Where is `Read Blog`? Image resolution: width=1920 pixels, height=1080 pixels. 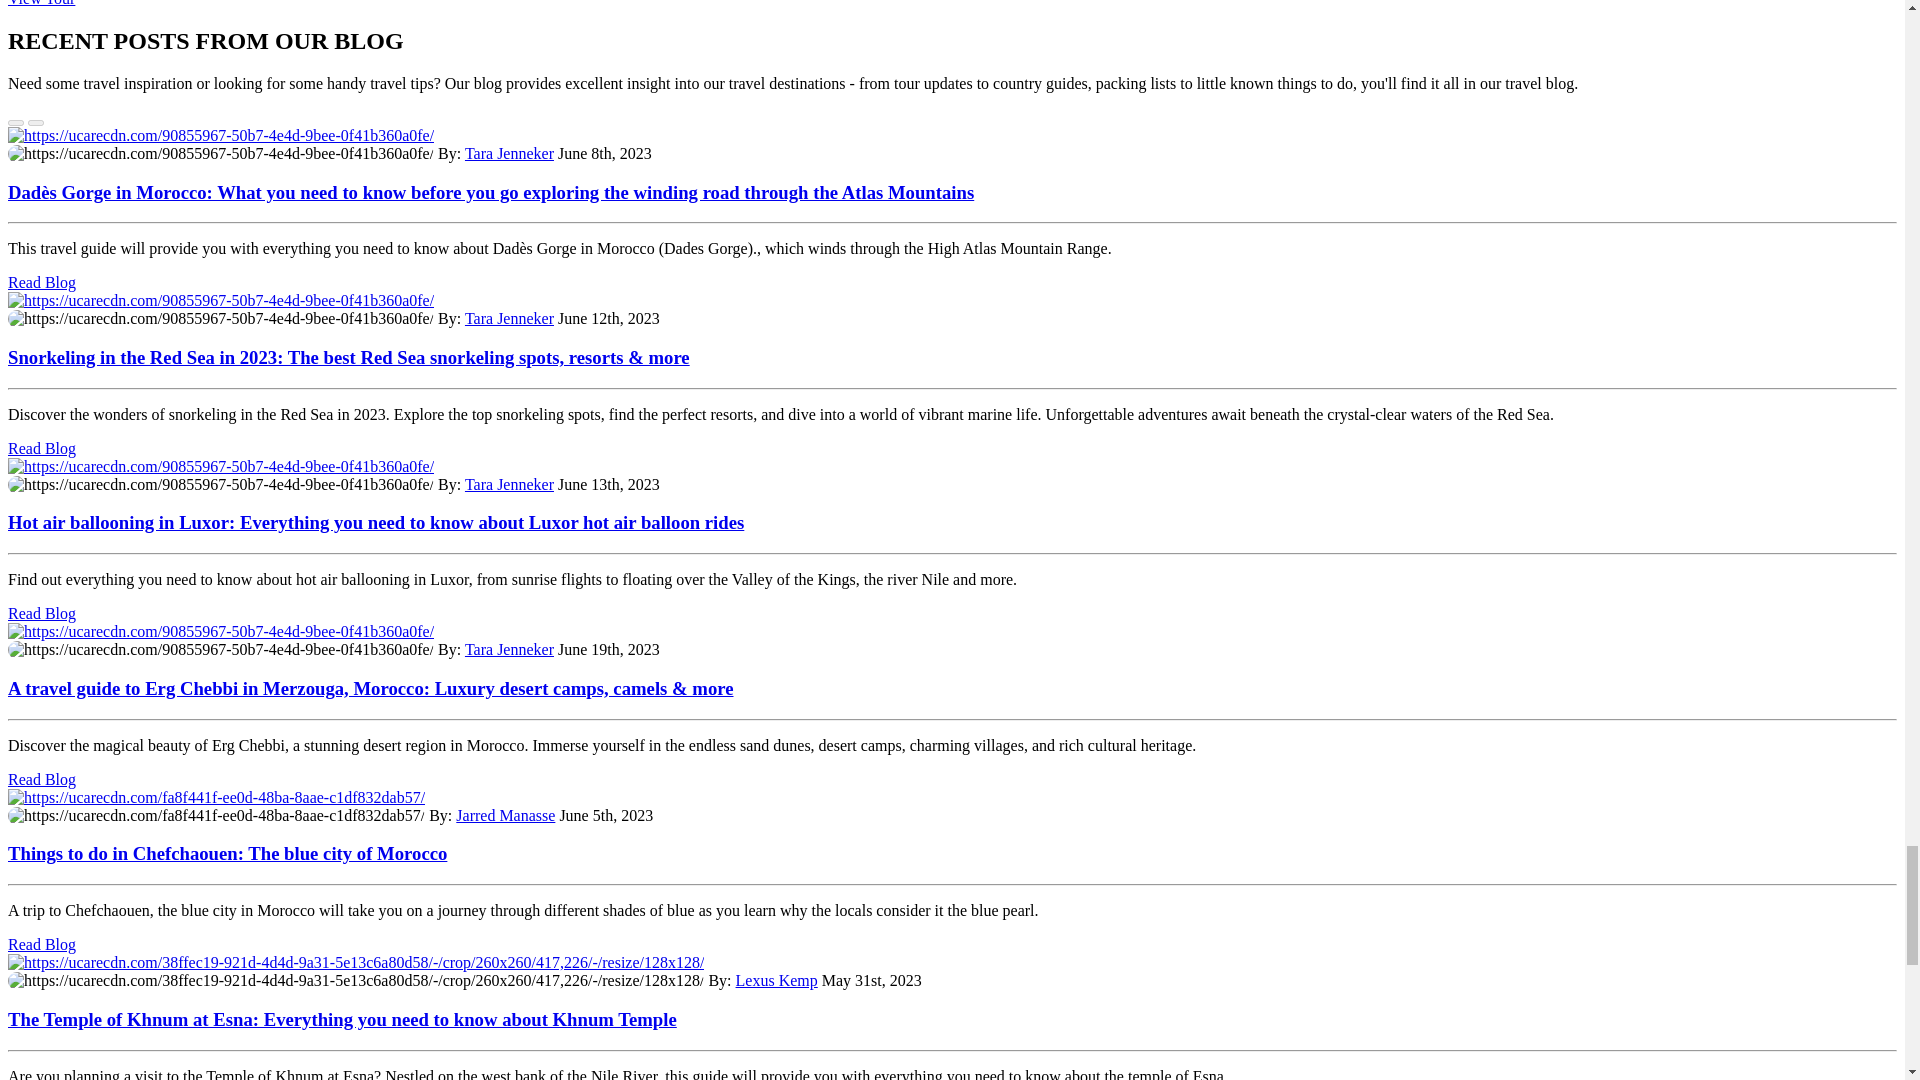
Read Blog is located at coordinates (42, 780).